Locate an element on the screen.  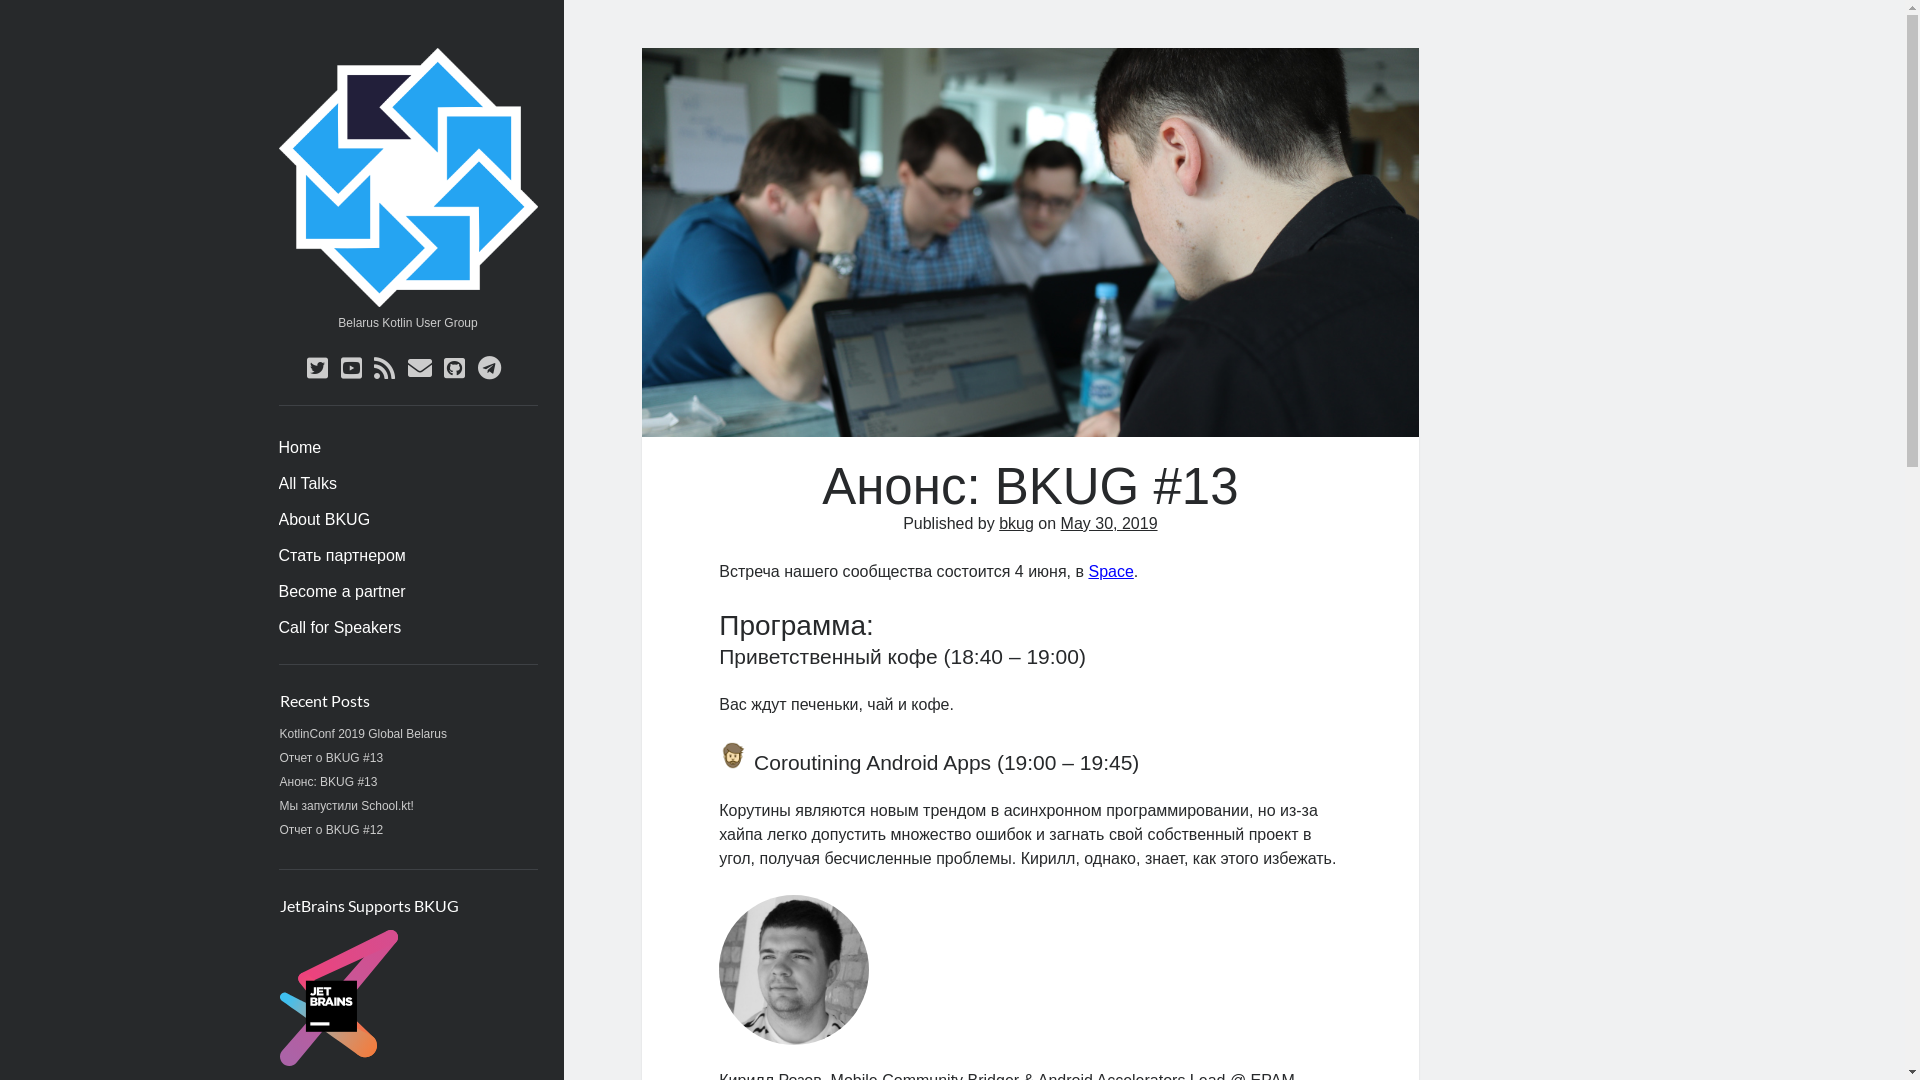
Call for Speakers is located at coordinates (340, 628).